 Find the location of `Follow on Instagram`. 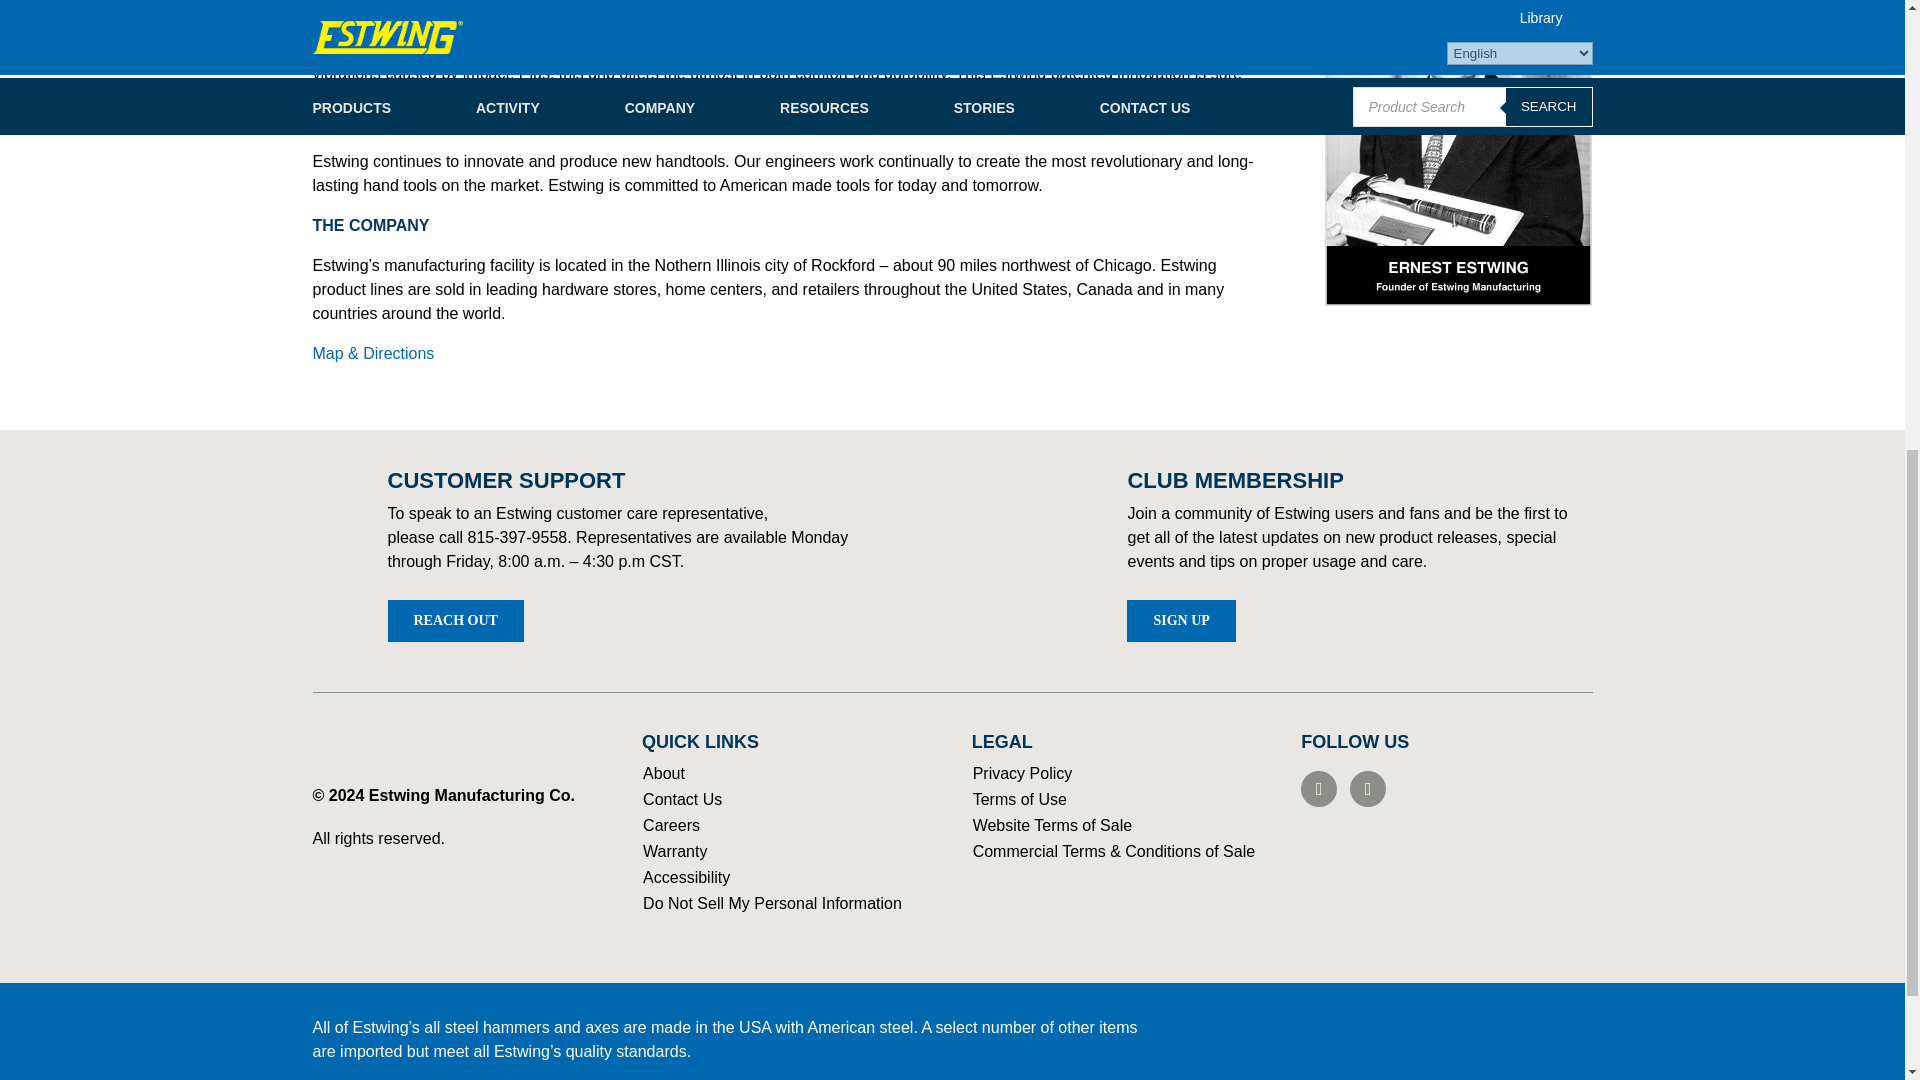

Follow on Instagram is located at coordinates (1368, 788).